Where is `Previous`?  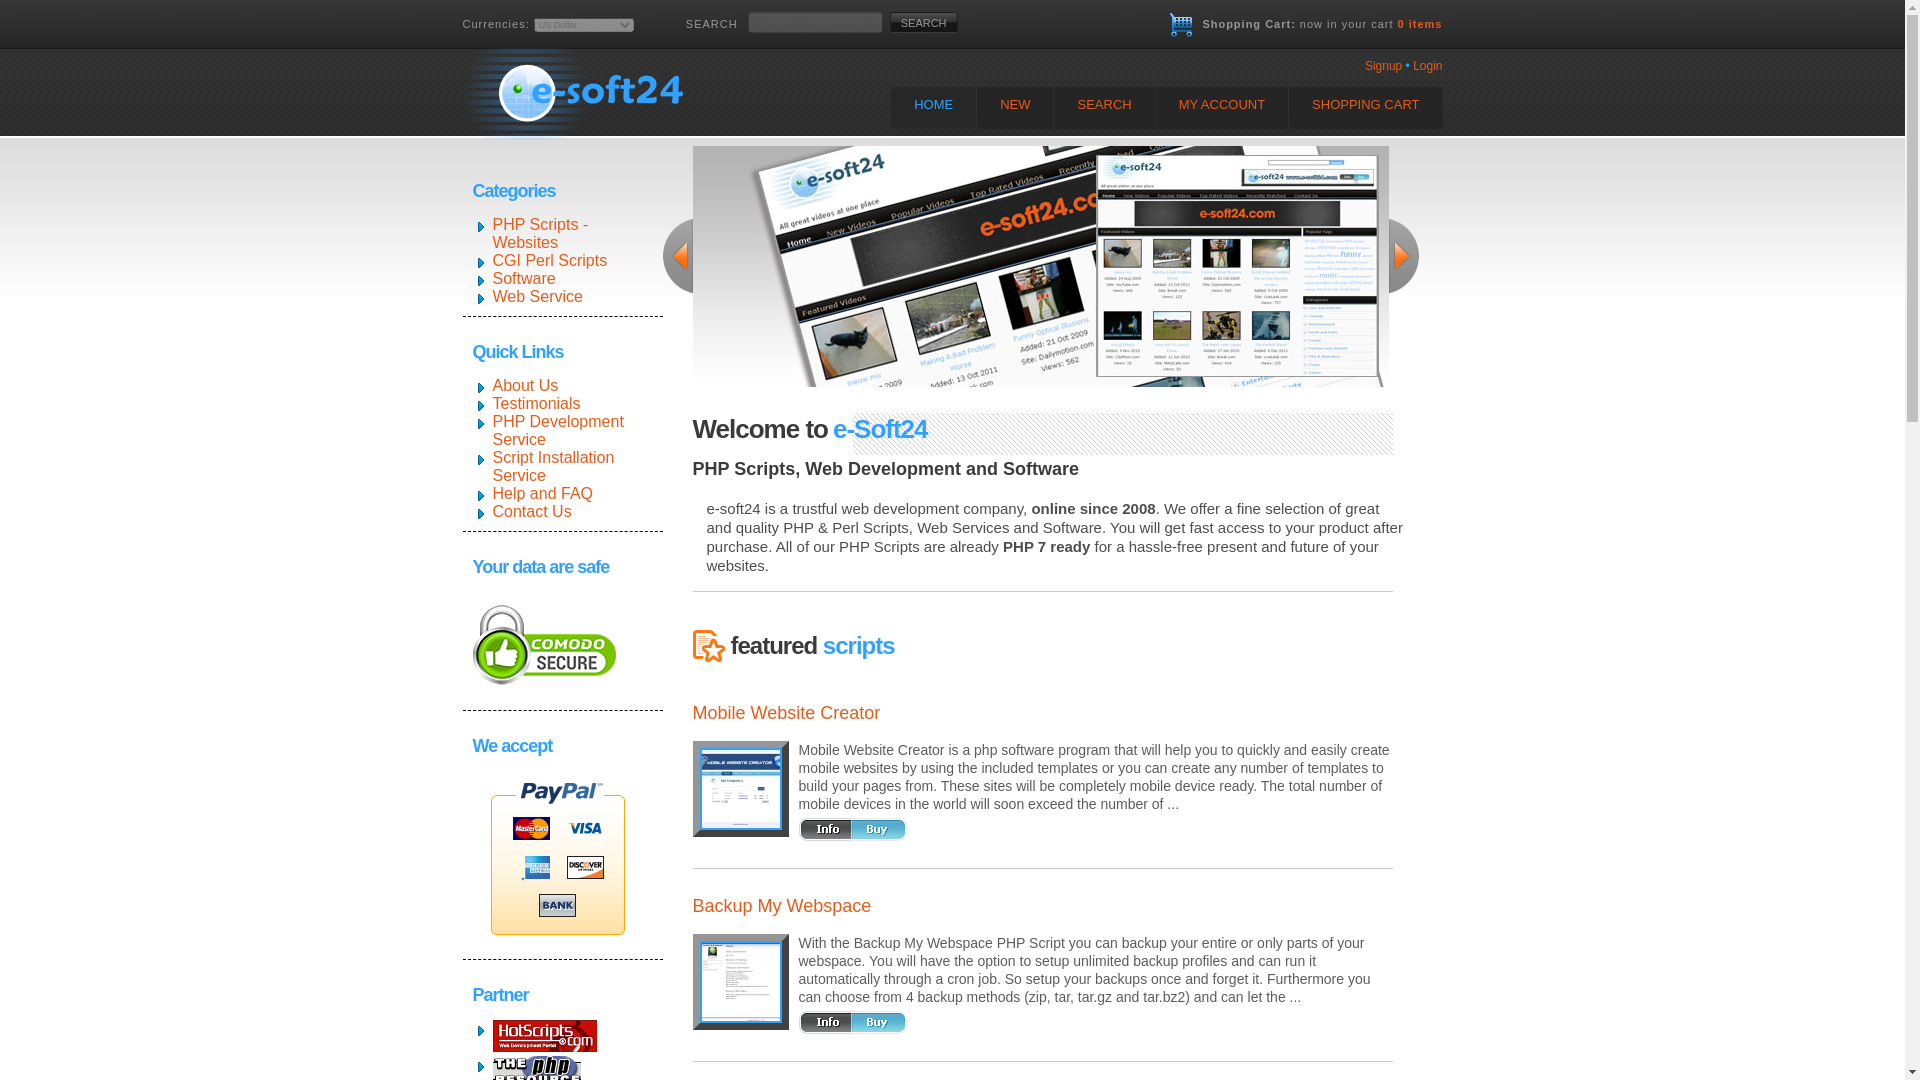
Previous is located at coordinates (676, 255).